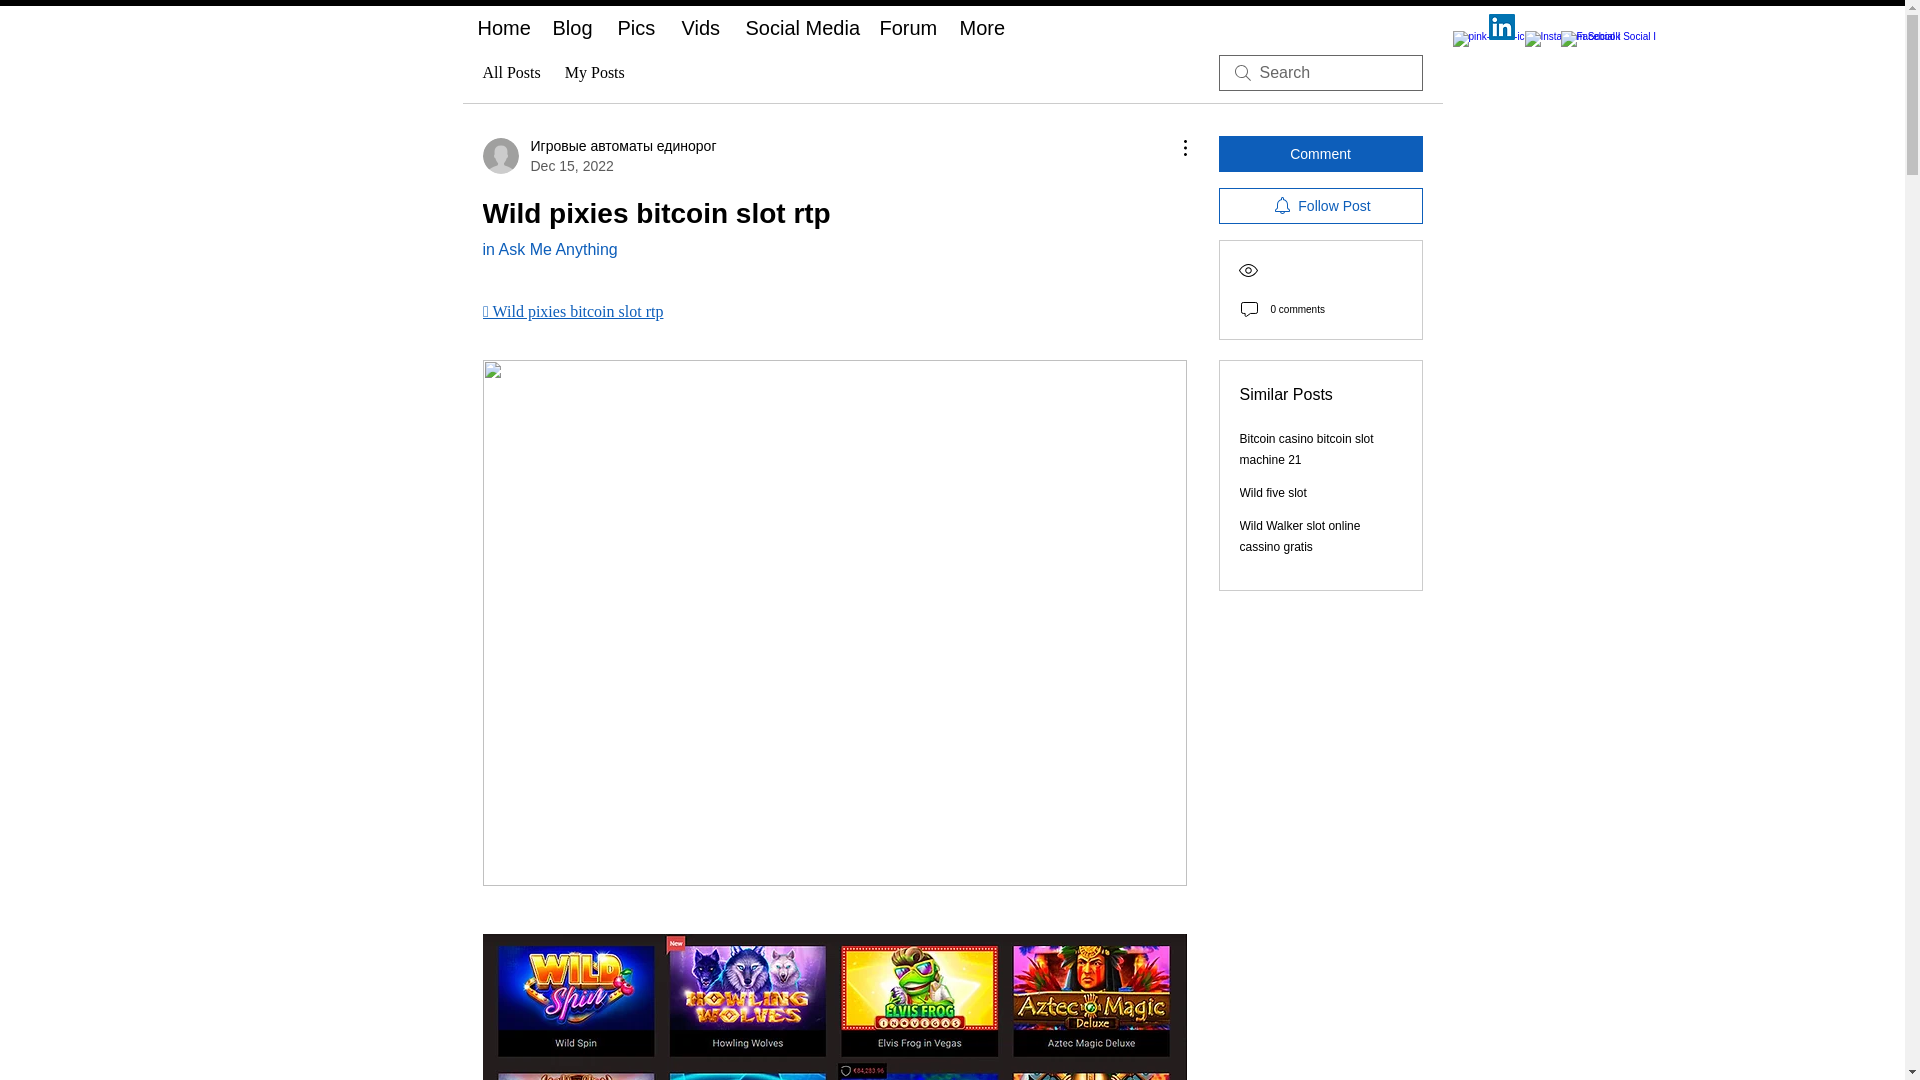 This screenshot has width=1920, height=1080. Describe the element at coordinates (904, 23) in the screenshot. I see `Forum` at that location.